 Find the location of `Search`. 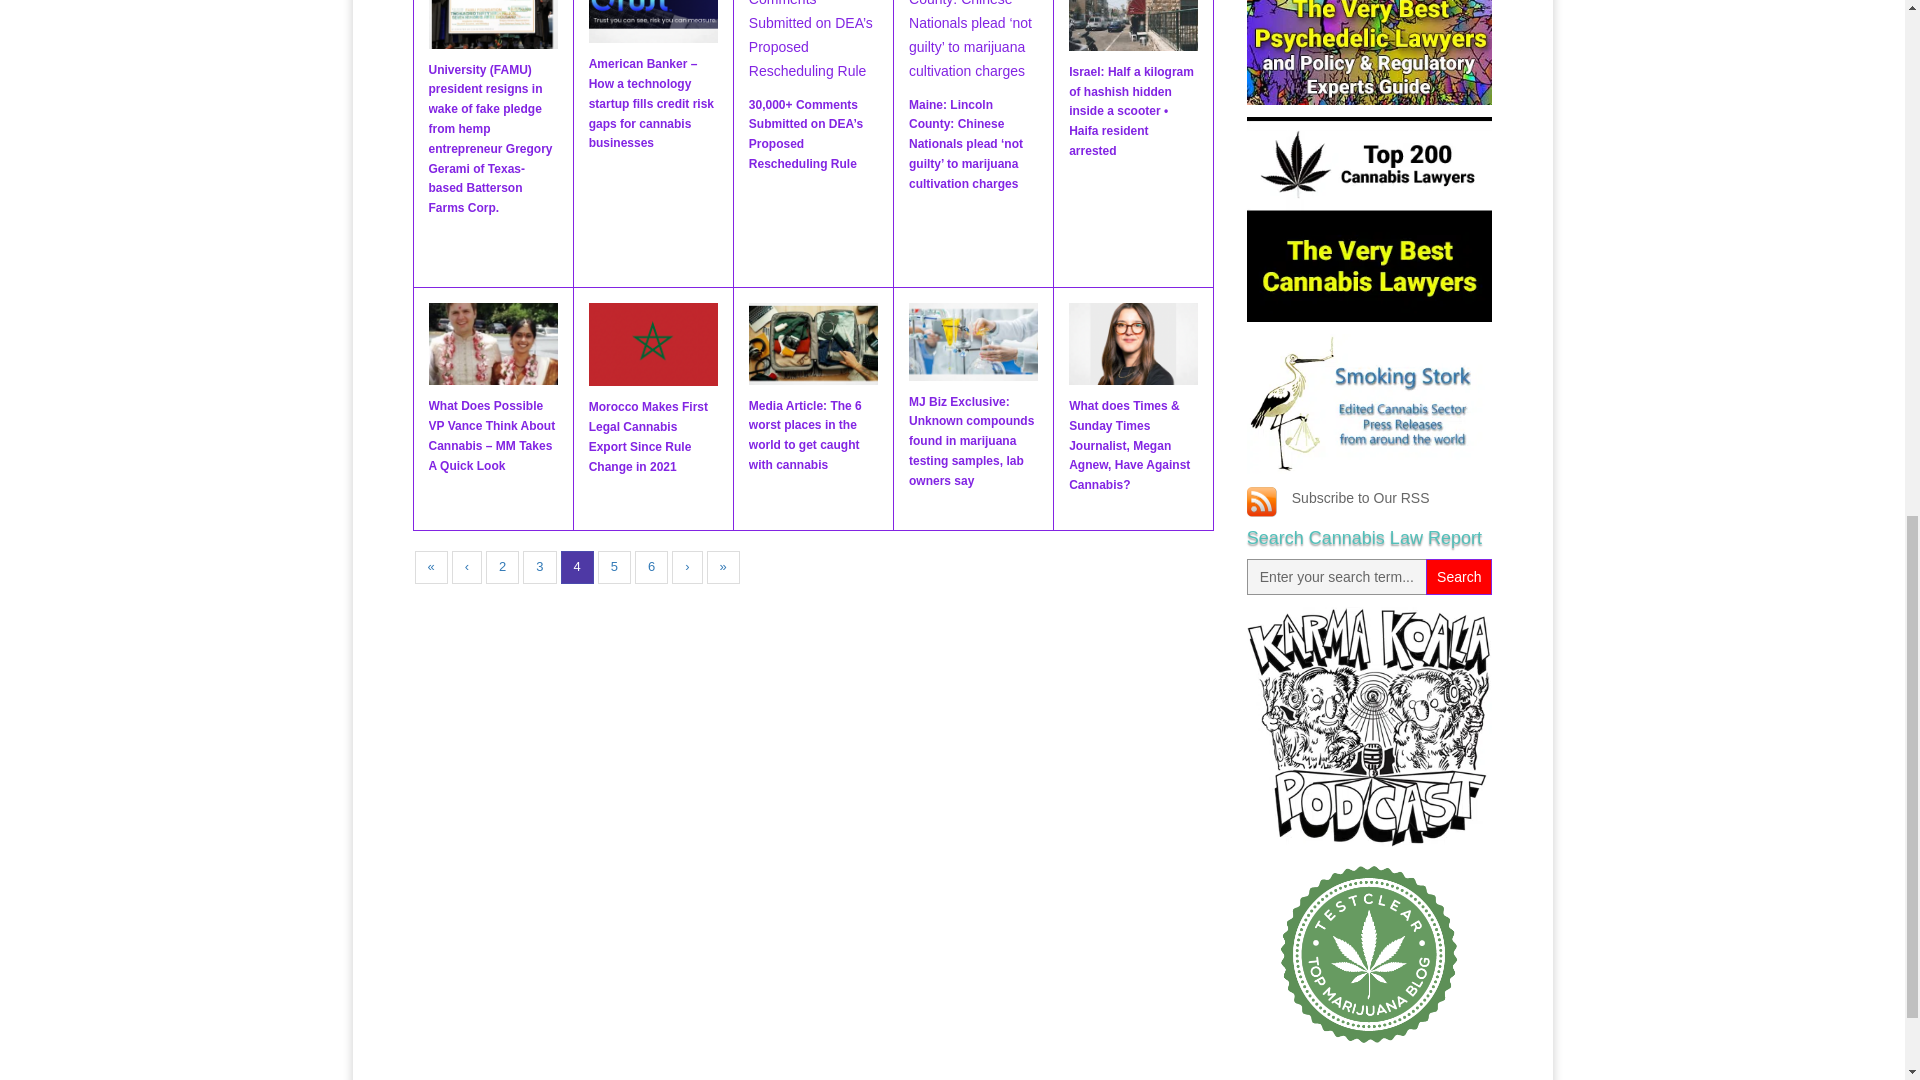

Search is located at coordinates (1458, 577).